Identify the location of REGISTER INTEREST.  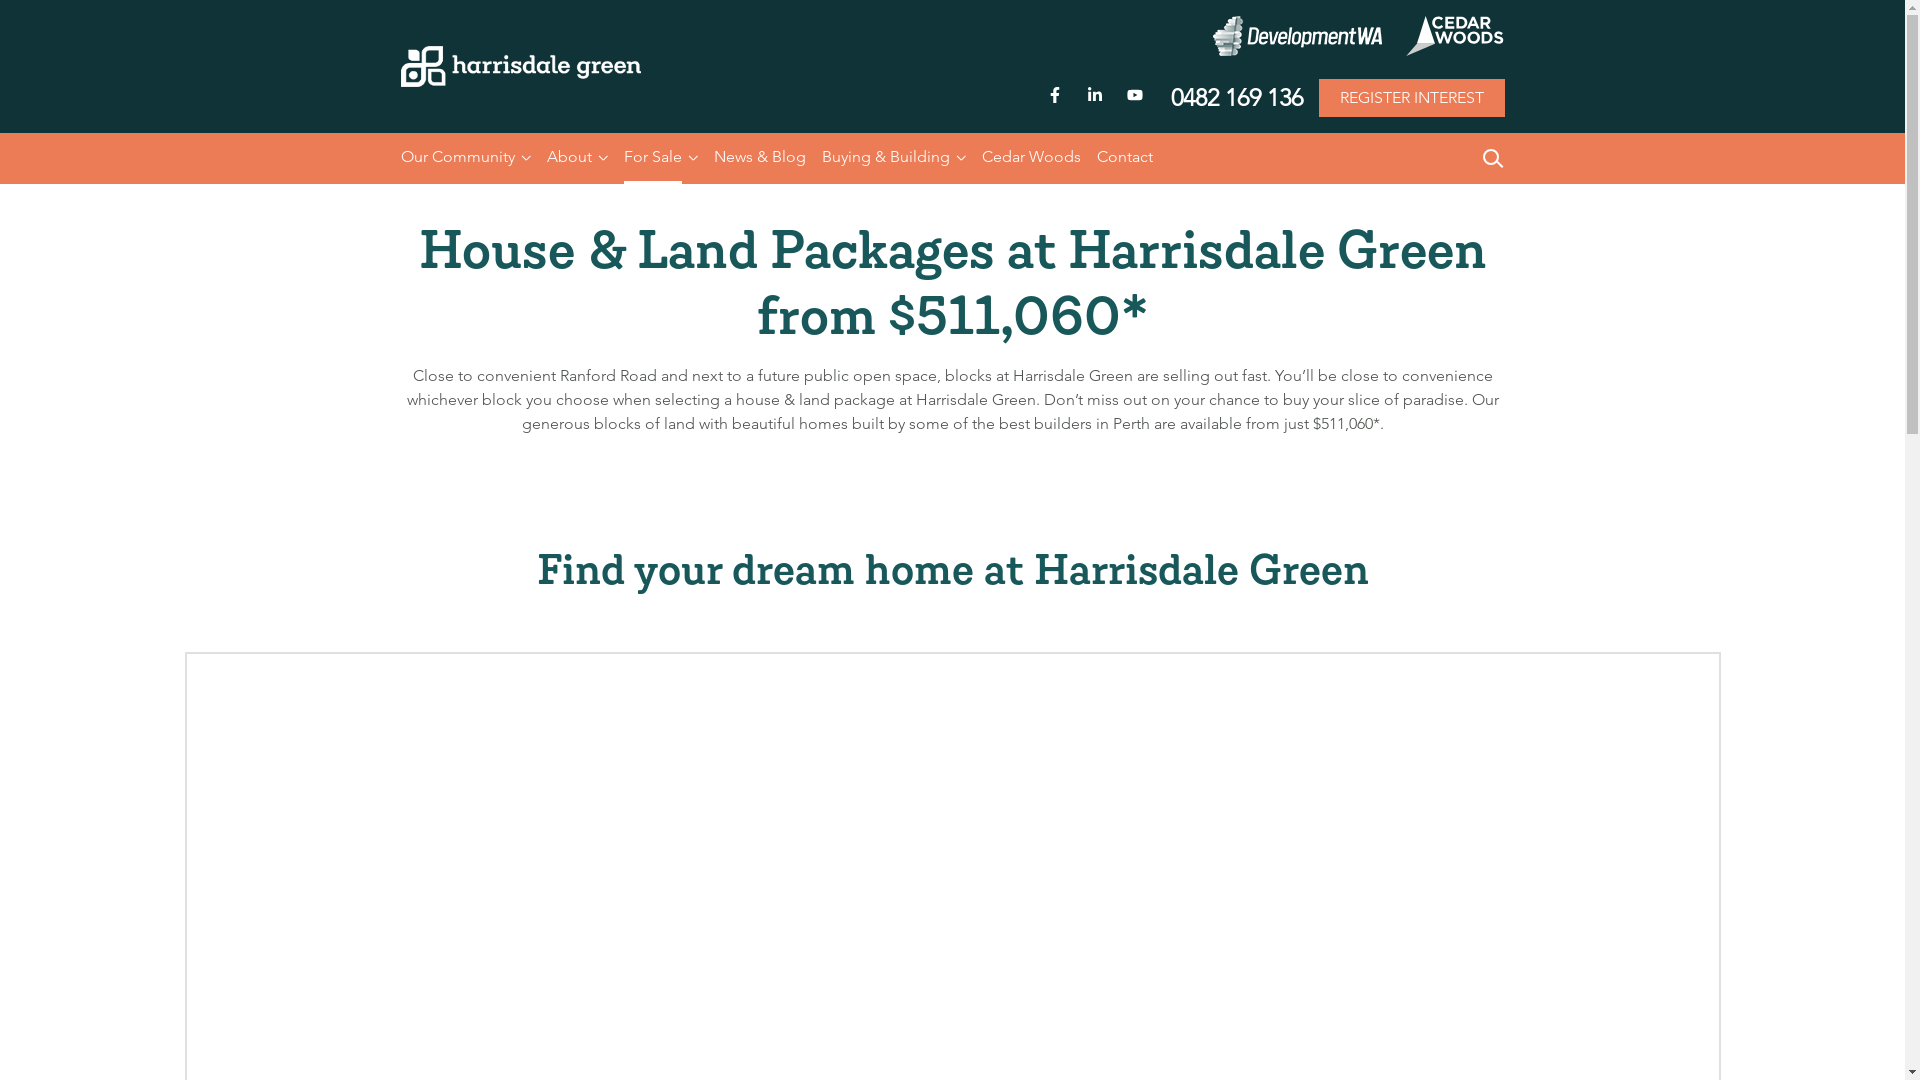
(1411, 98).